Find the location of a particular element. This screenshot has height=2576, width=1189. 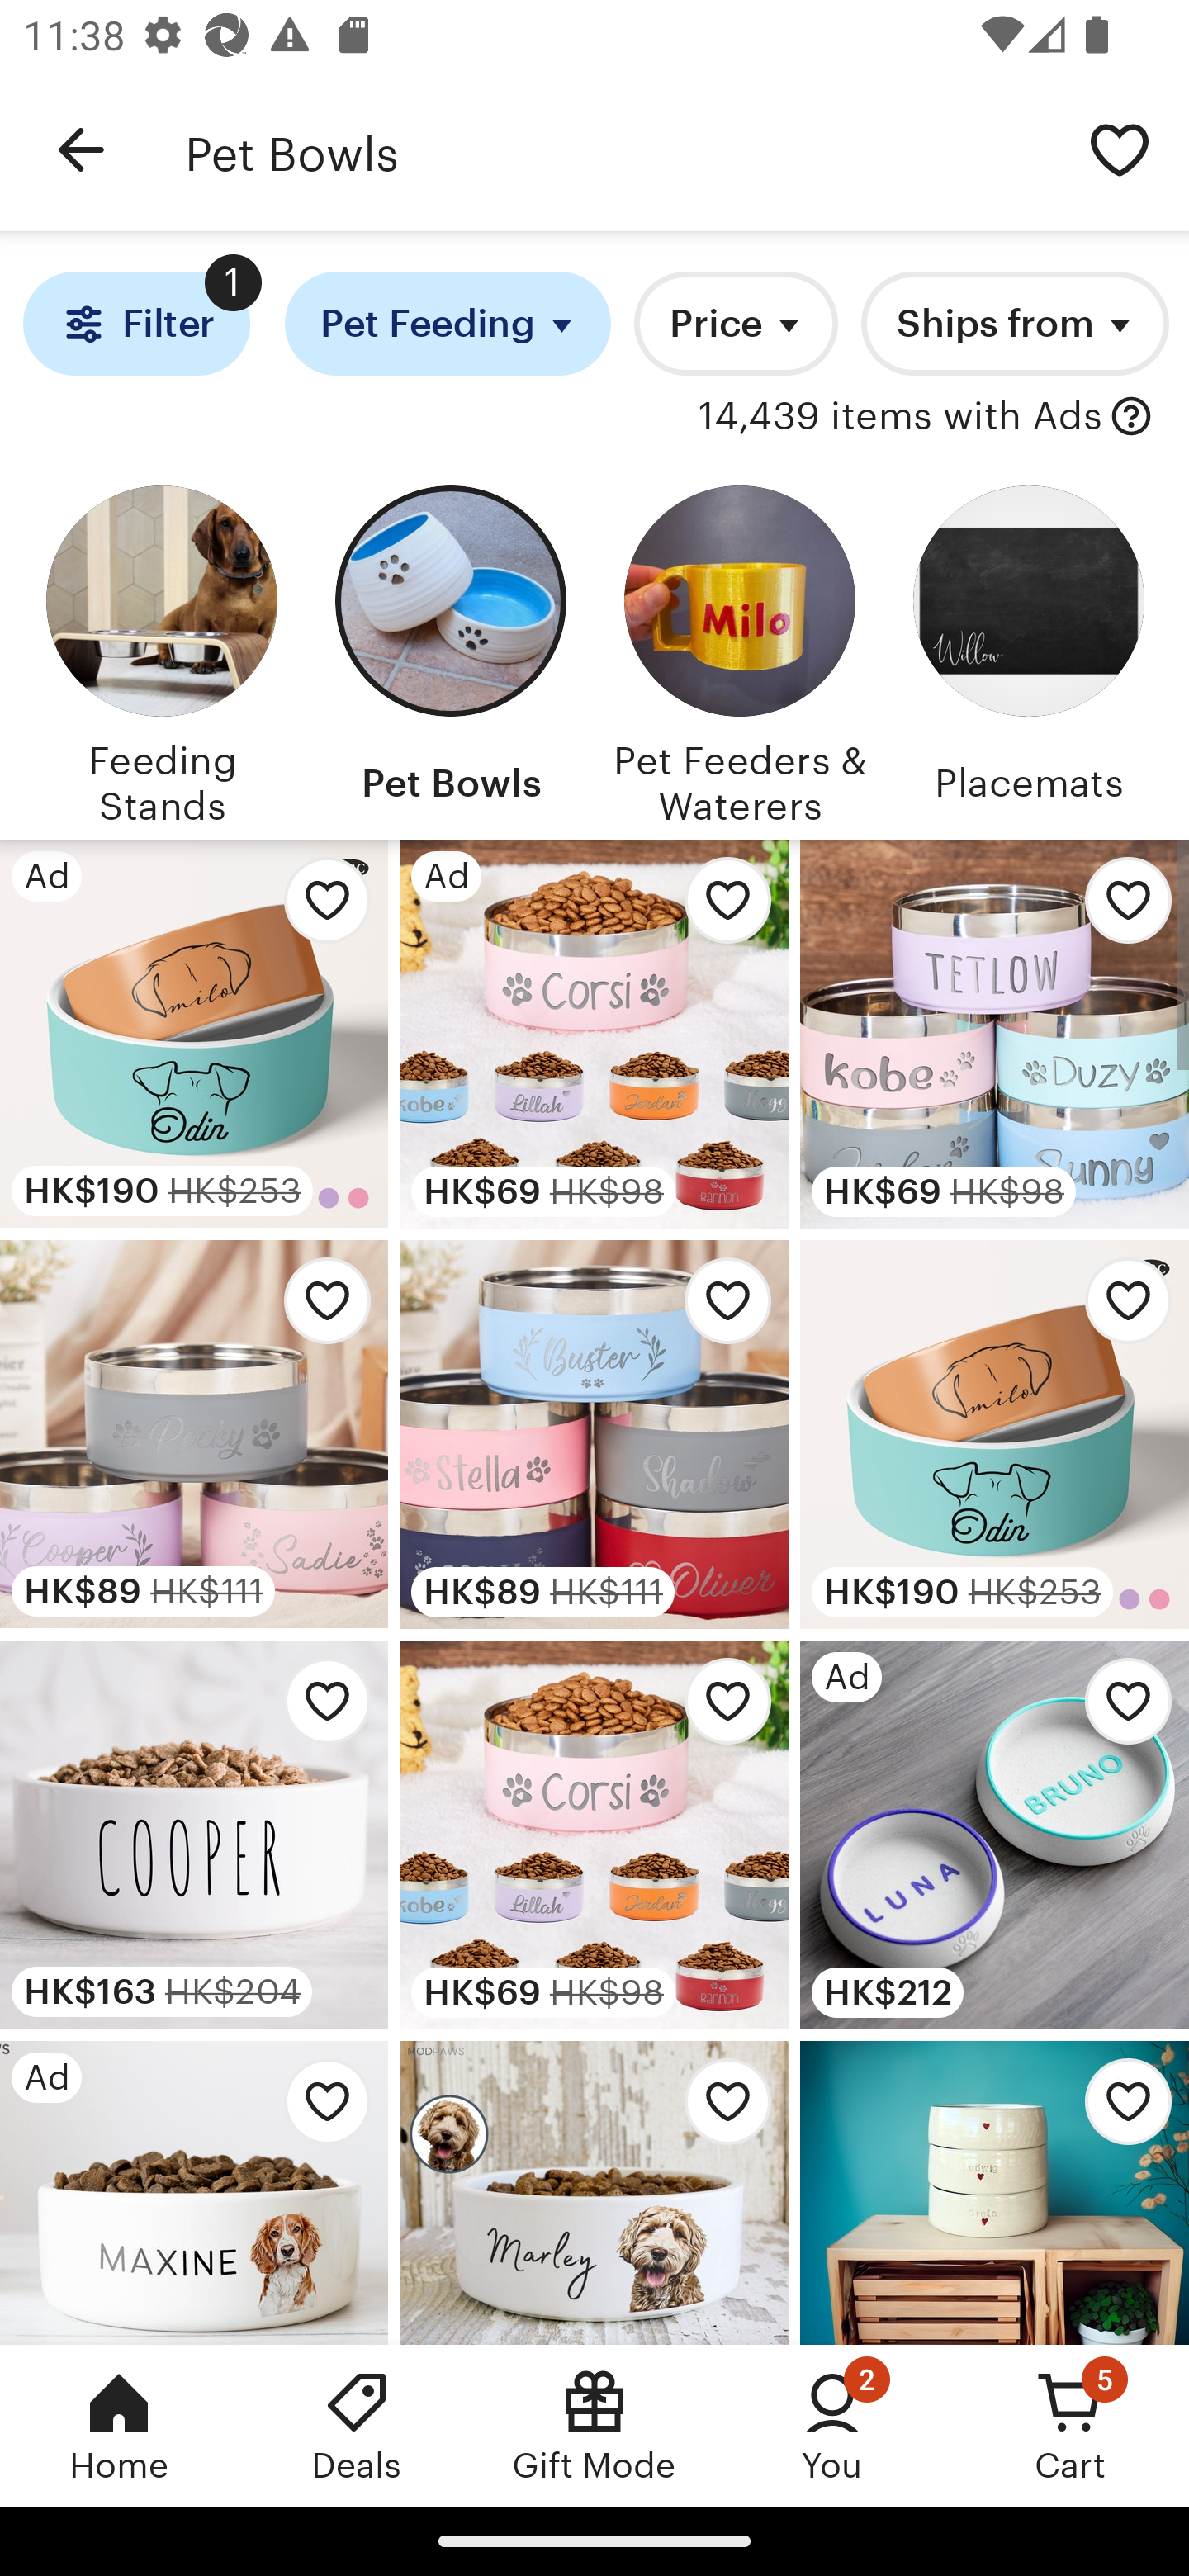

Feeding Stands is located at coordinates (161, 651).